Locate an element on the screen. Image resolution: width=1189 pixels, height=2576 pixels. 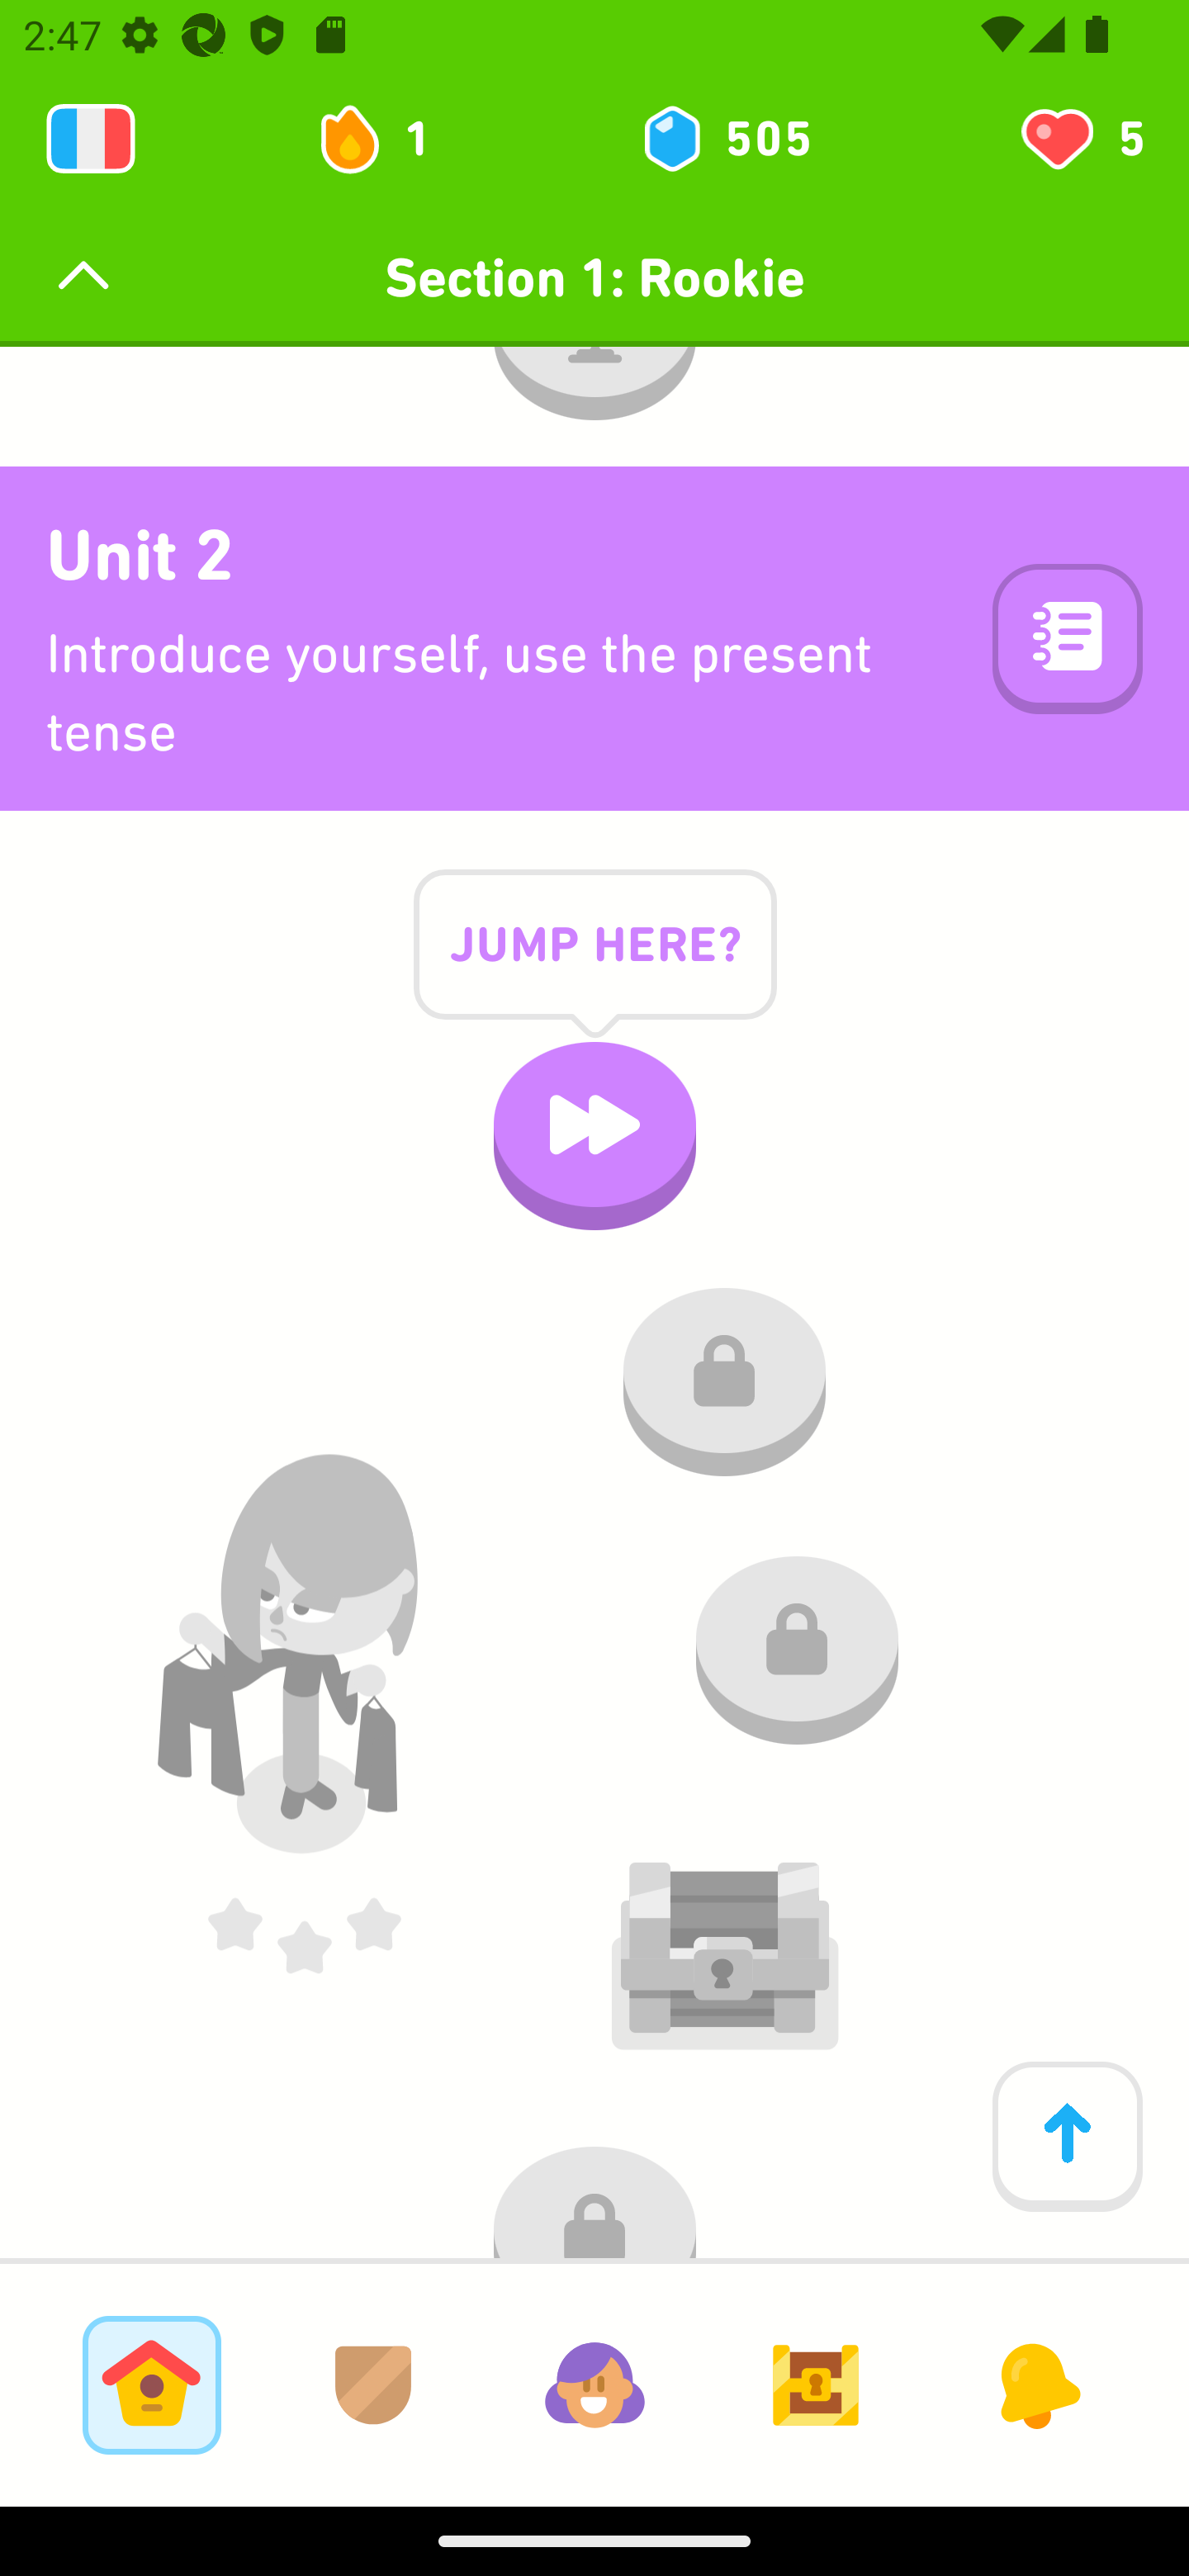
Profile Tab is located at coordinates (594, 2384).